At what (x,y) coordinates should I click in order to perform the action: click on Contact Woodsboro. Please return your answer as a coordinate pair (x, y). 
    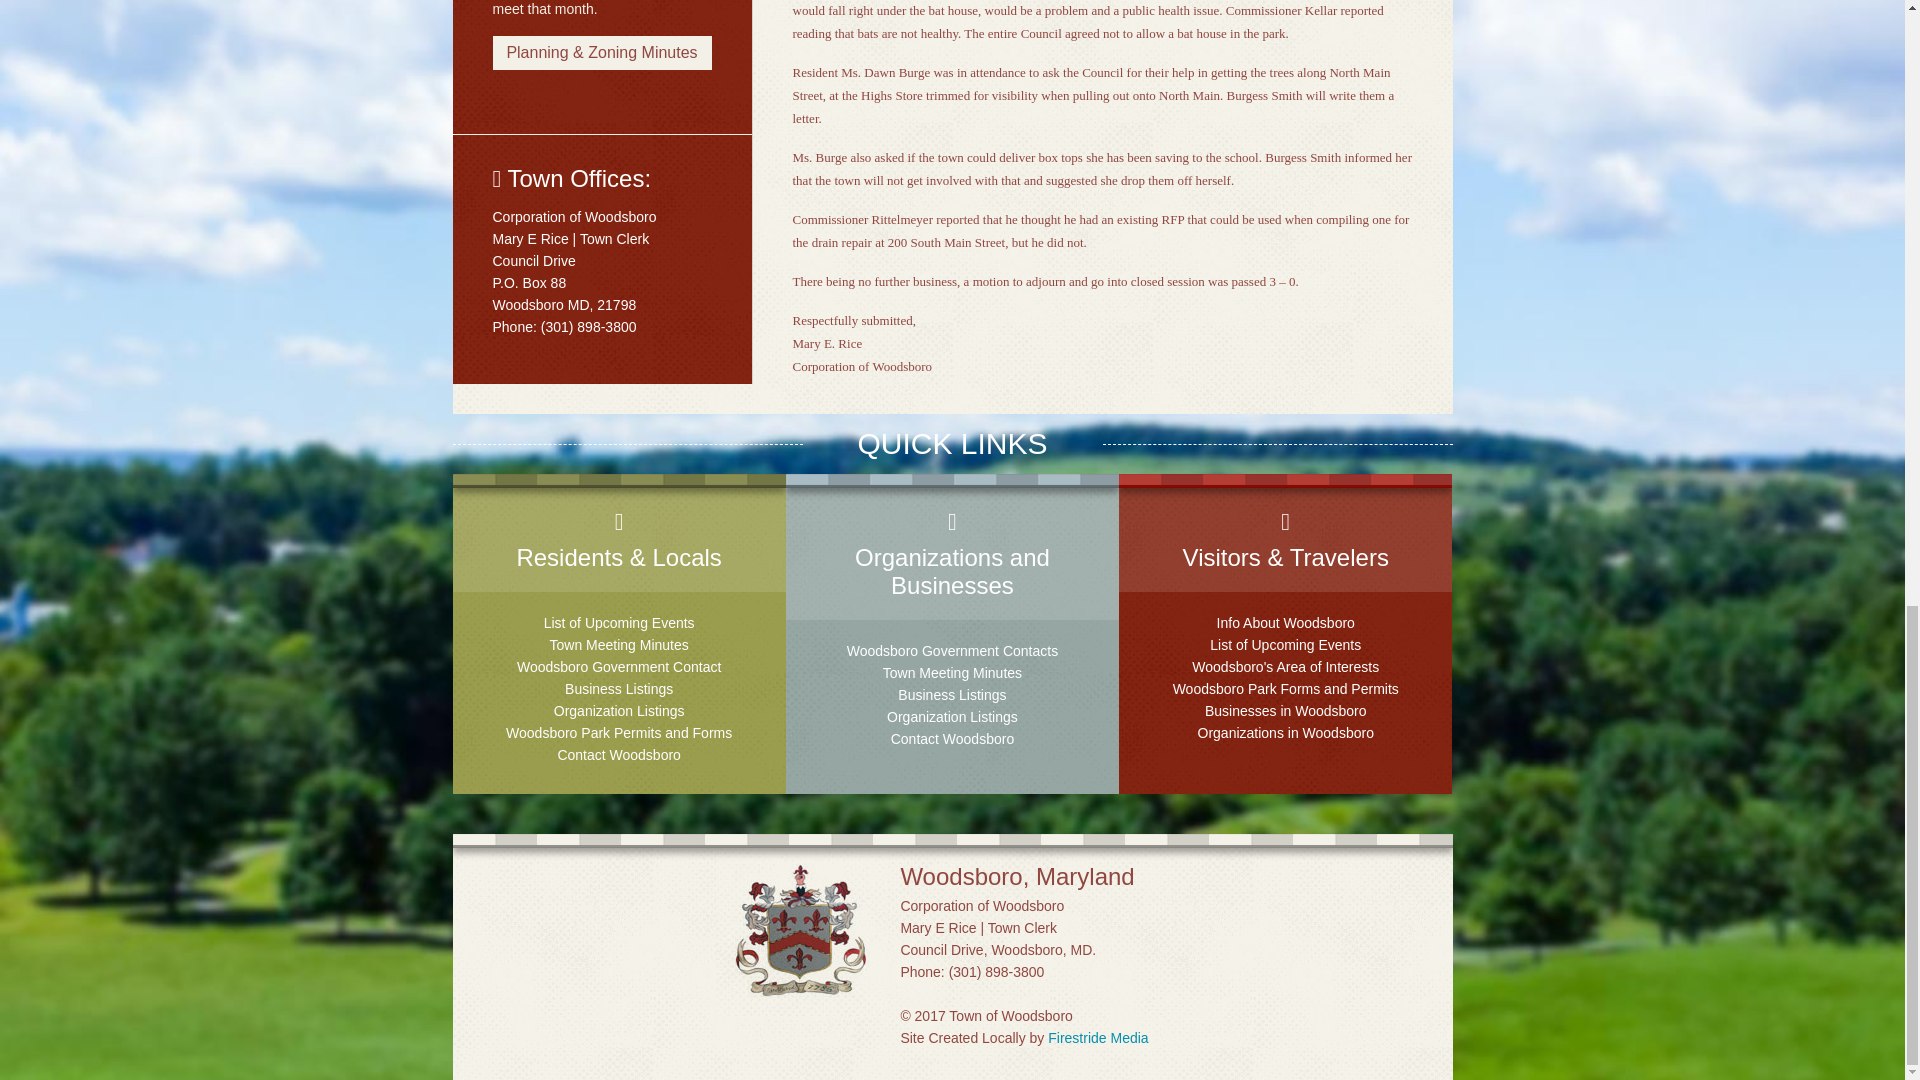
    Looking at the image, I should click on (952, 739).